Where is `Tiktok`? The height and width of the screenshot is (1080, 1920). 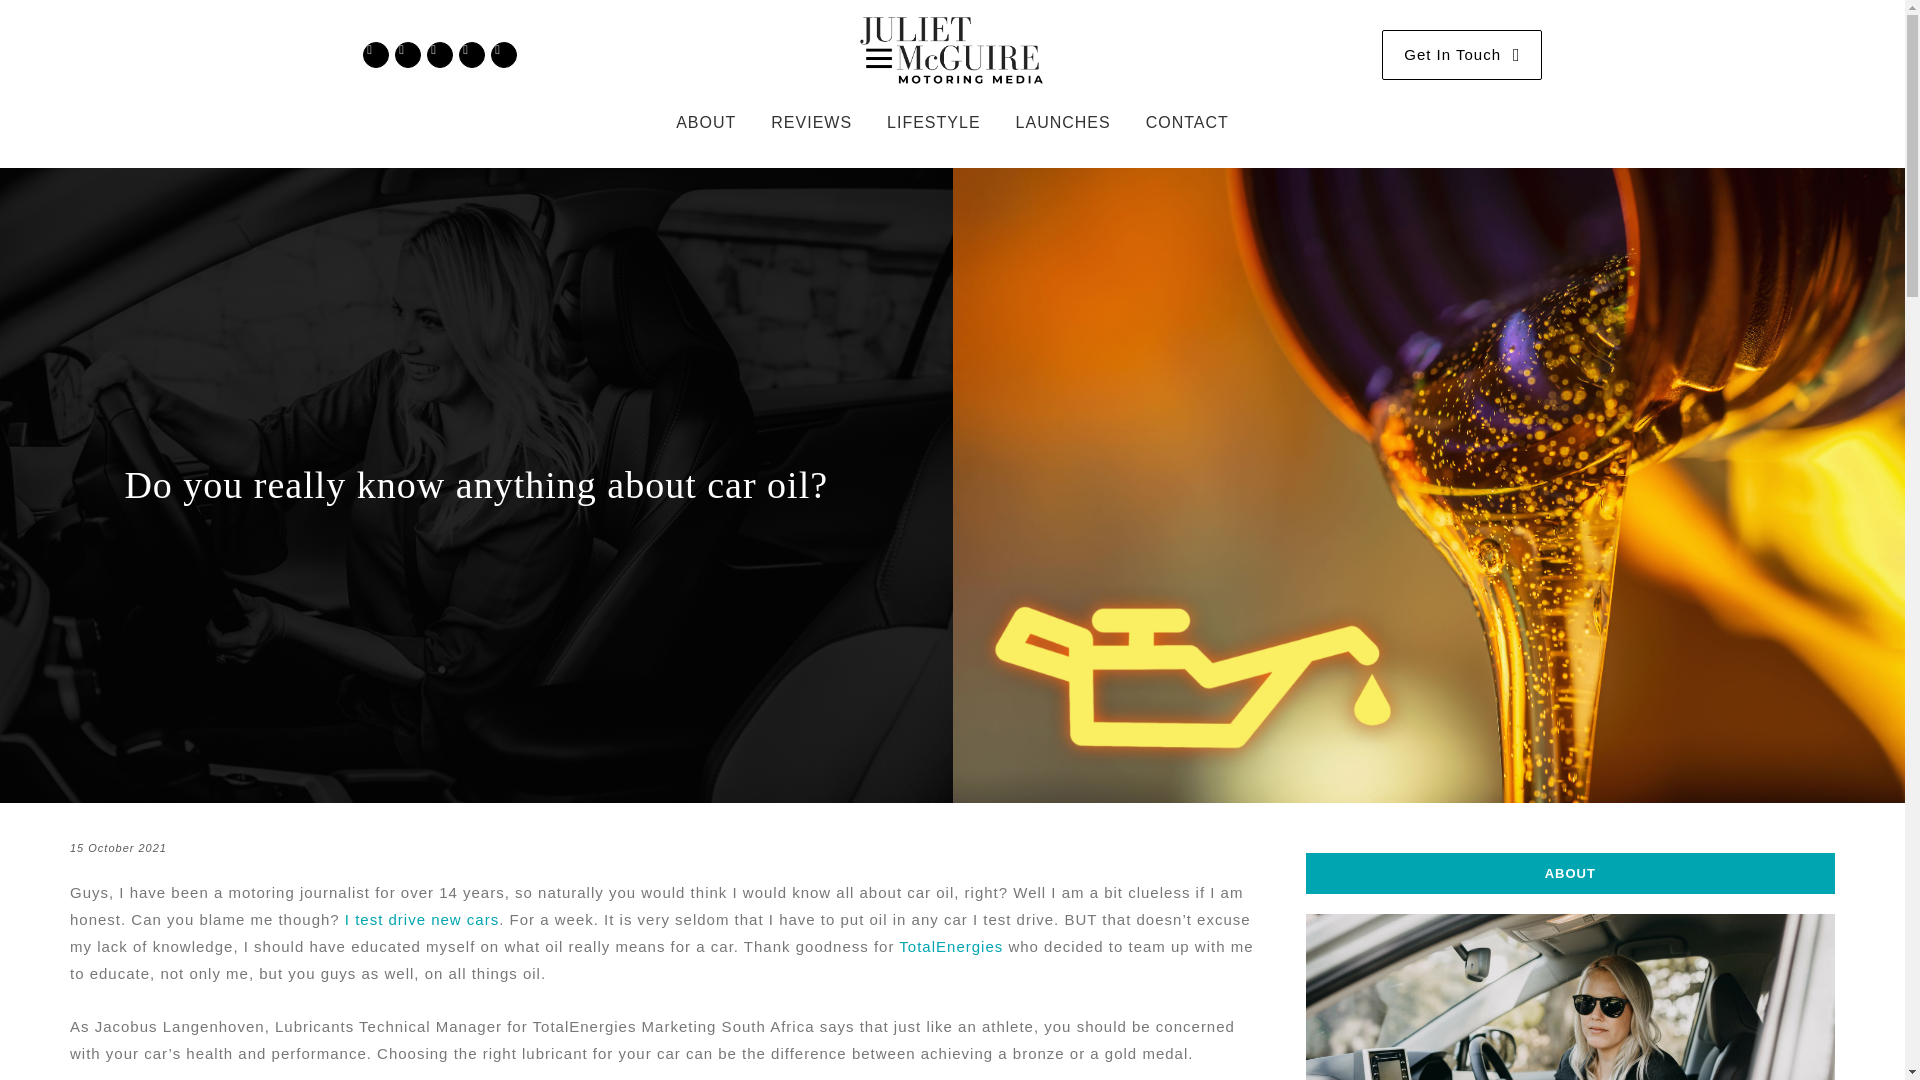 Tiktok is located at coordinates (502, 55).